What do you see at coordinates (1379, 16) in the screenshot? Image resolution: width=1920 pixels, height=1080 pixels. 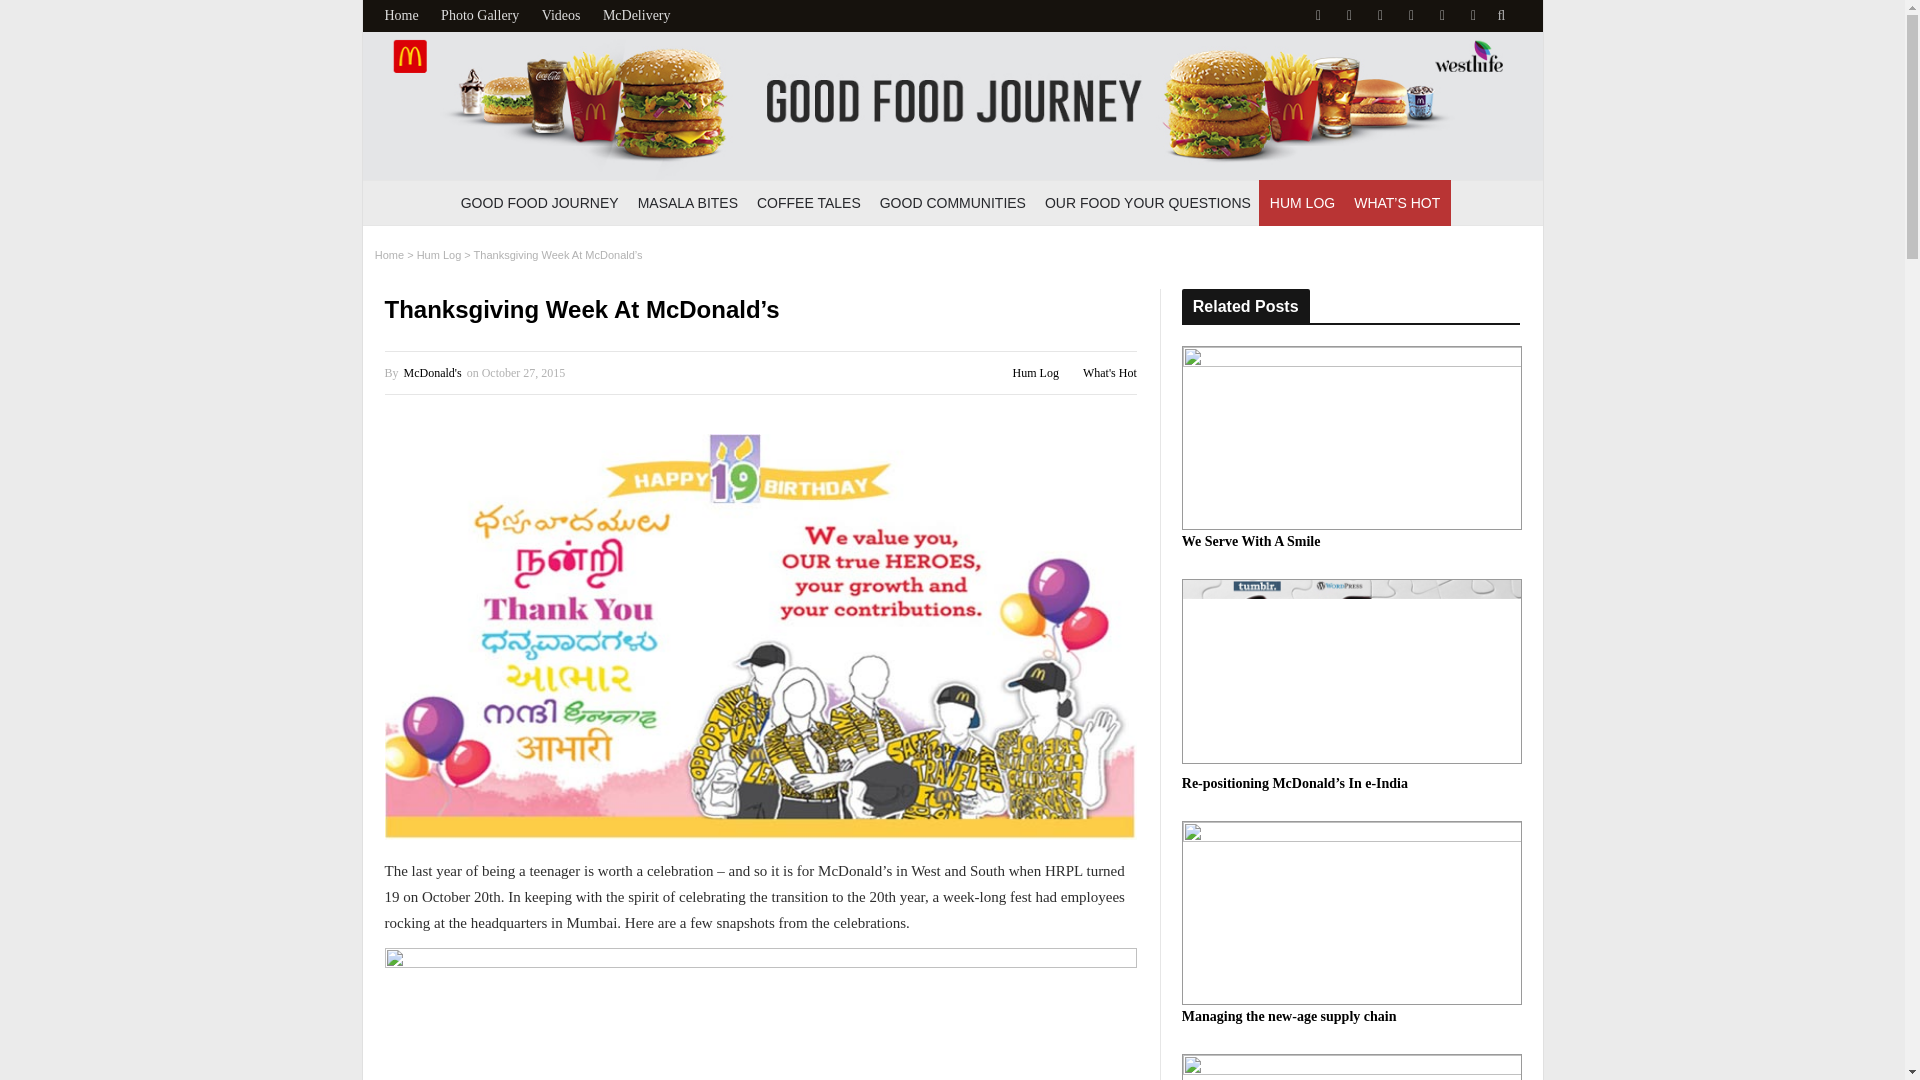 I see `YouTube` at bounding box center [1379, 16].